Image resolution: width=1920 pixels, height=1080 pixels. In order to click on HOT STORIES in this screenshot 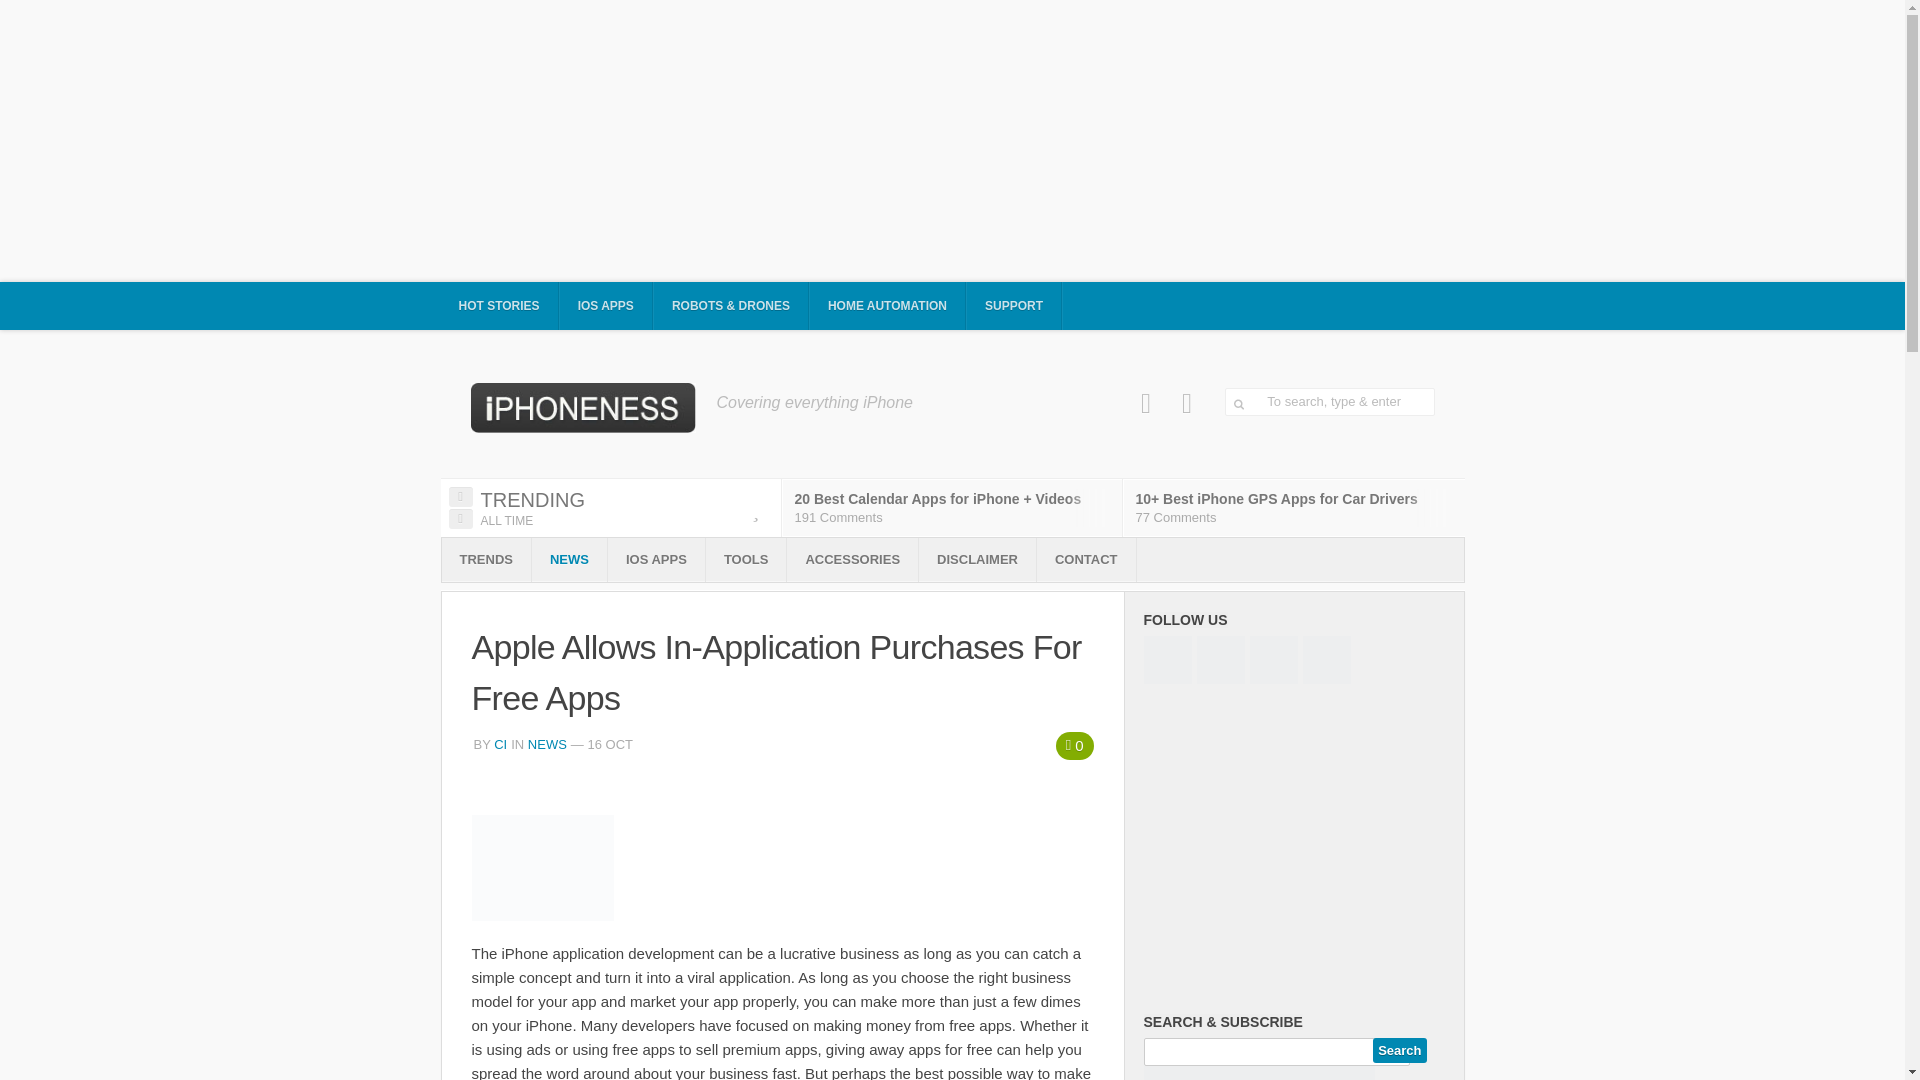, I will do `click(498, 306)`.